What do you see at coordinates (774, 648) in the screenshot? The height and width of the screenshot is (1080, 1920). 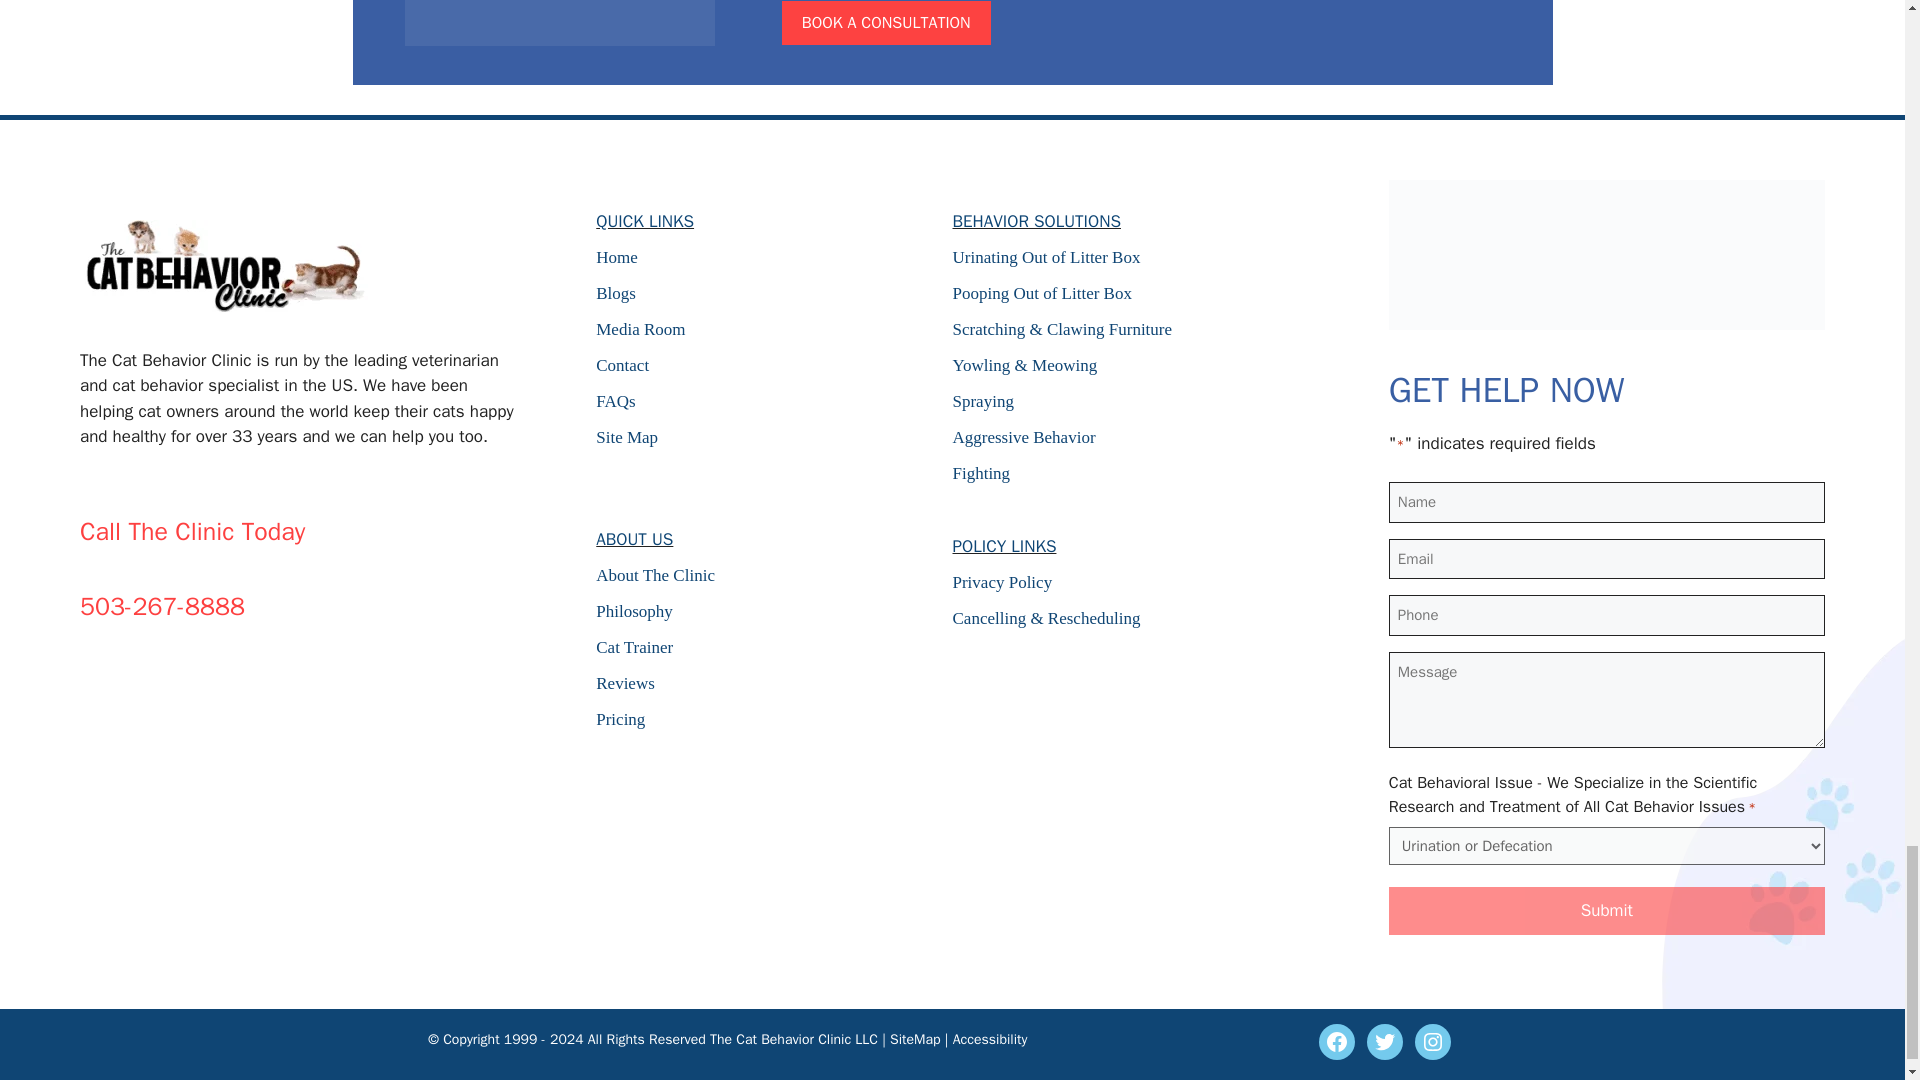 I see `Cat Trainer` at bounding box center [774, 648].